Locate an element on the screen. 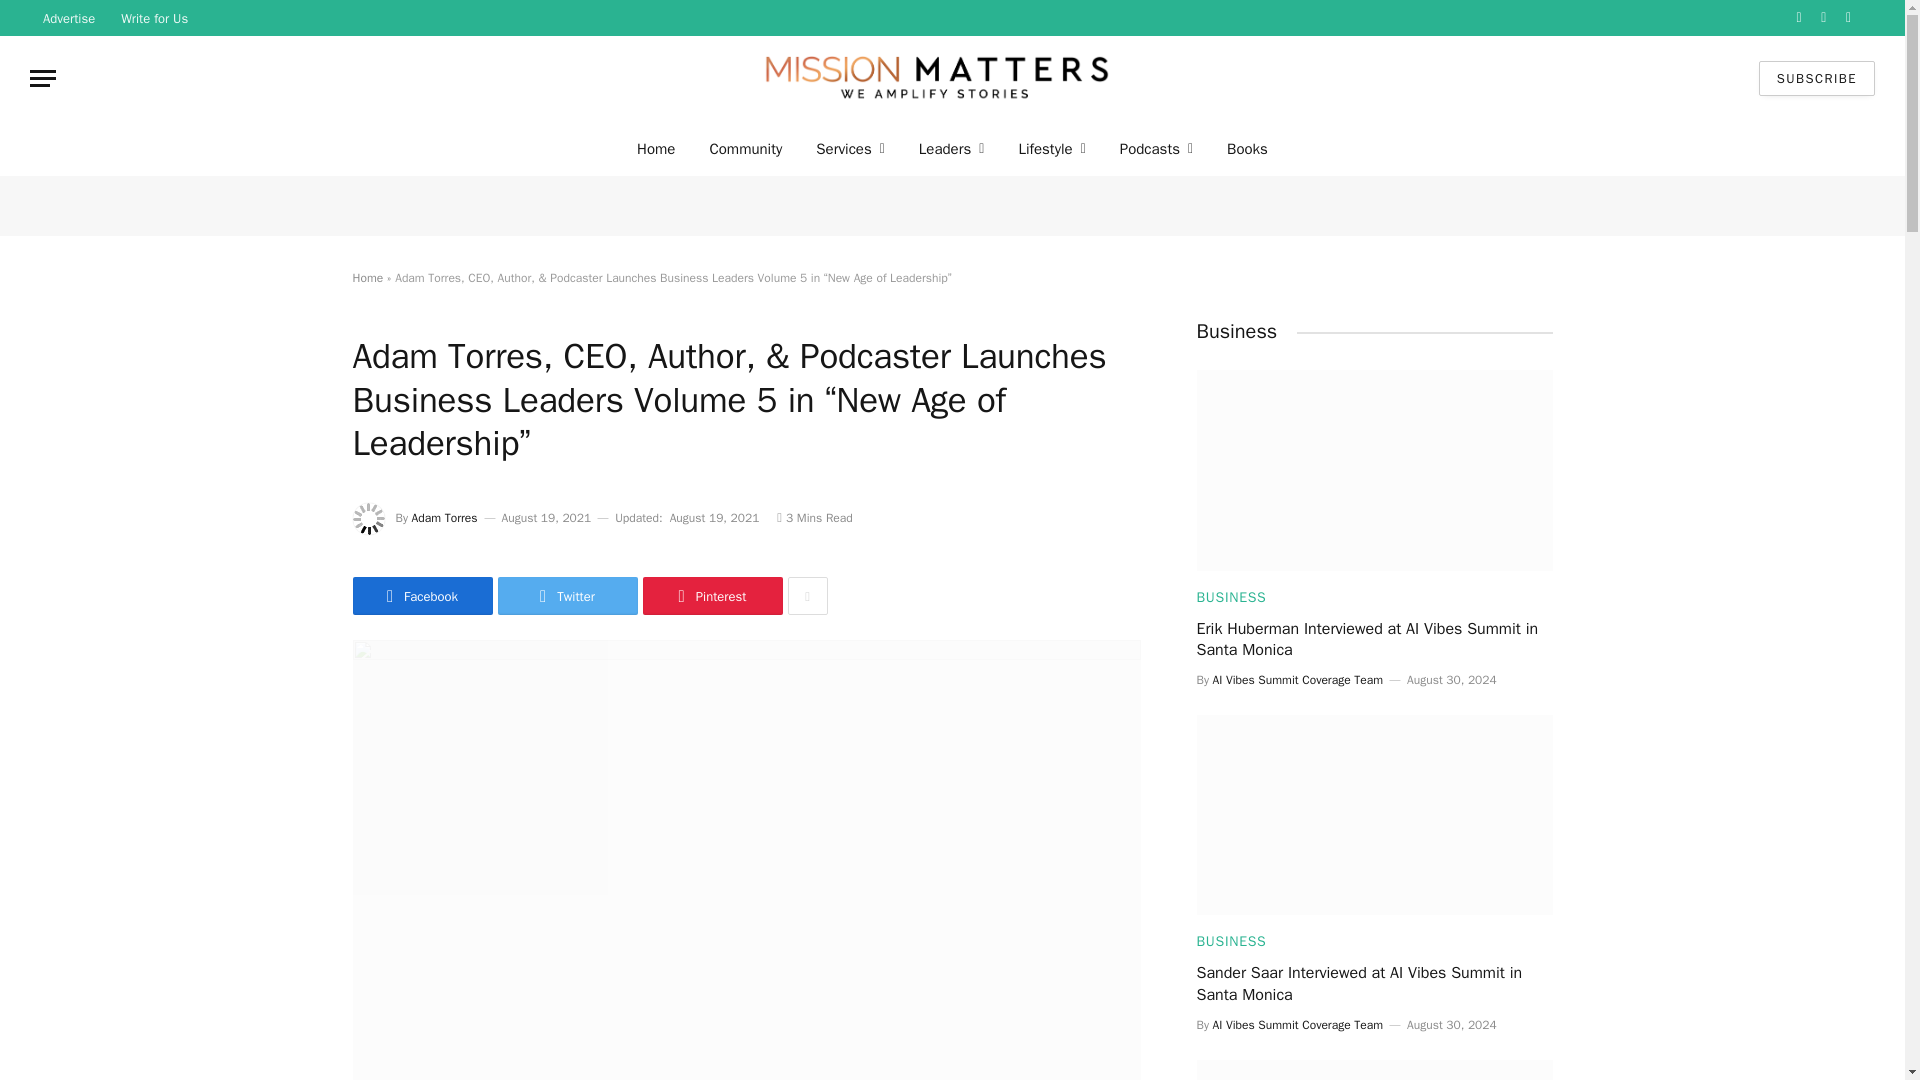 This screenshot has height=1080, width=1920. Share on Facebook is located at coordinates (421, 595).